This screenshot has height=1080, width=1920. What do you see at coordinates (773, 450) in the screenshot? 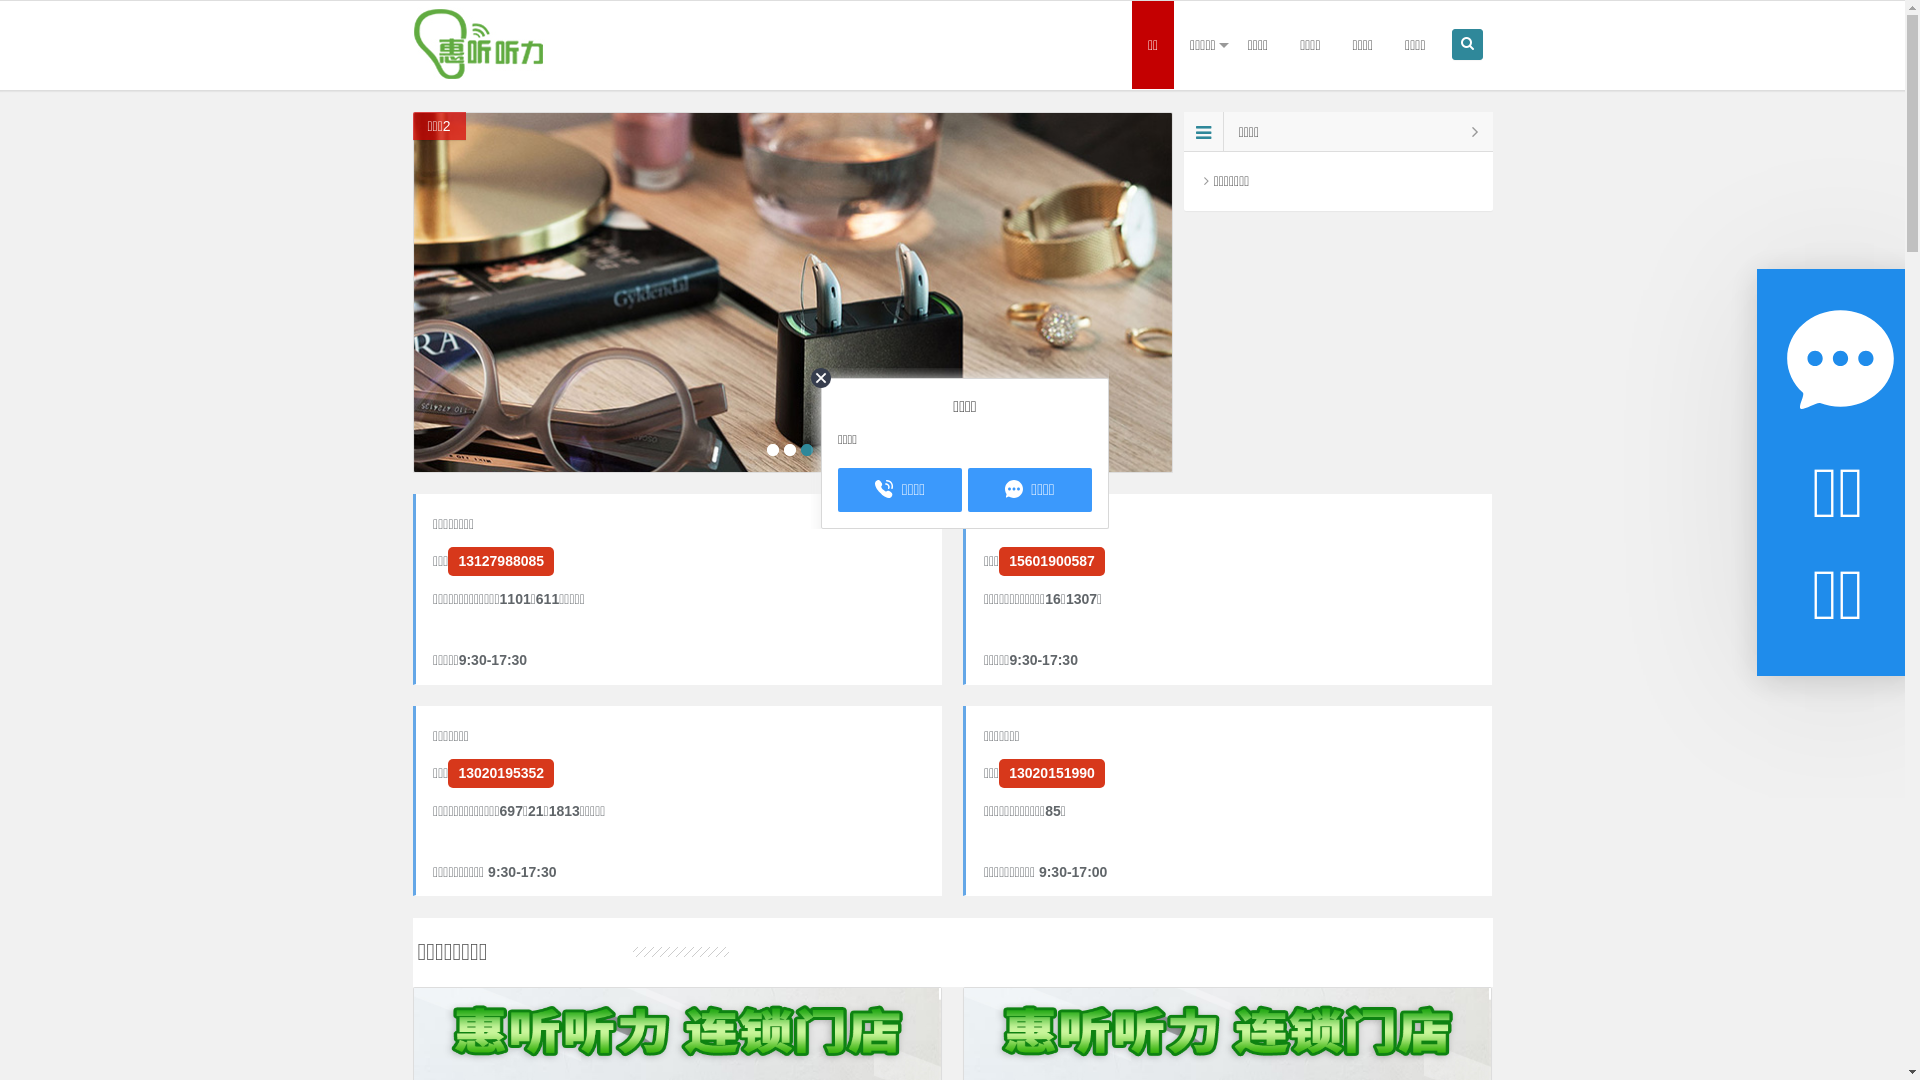
I see `1` at bounding box center [773, 450].